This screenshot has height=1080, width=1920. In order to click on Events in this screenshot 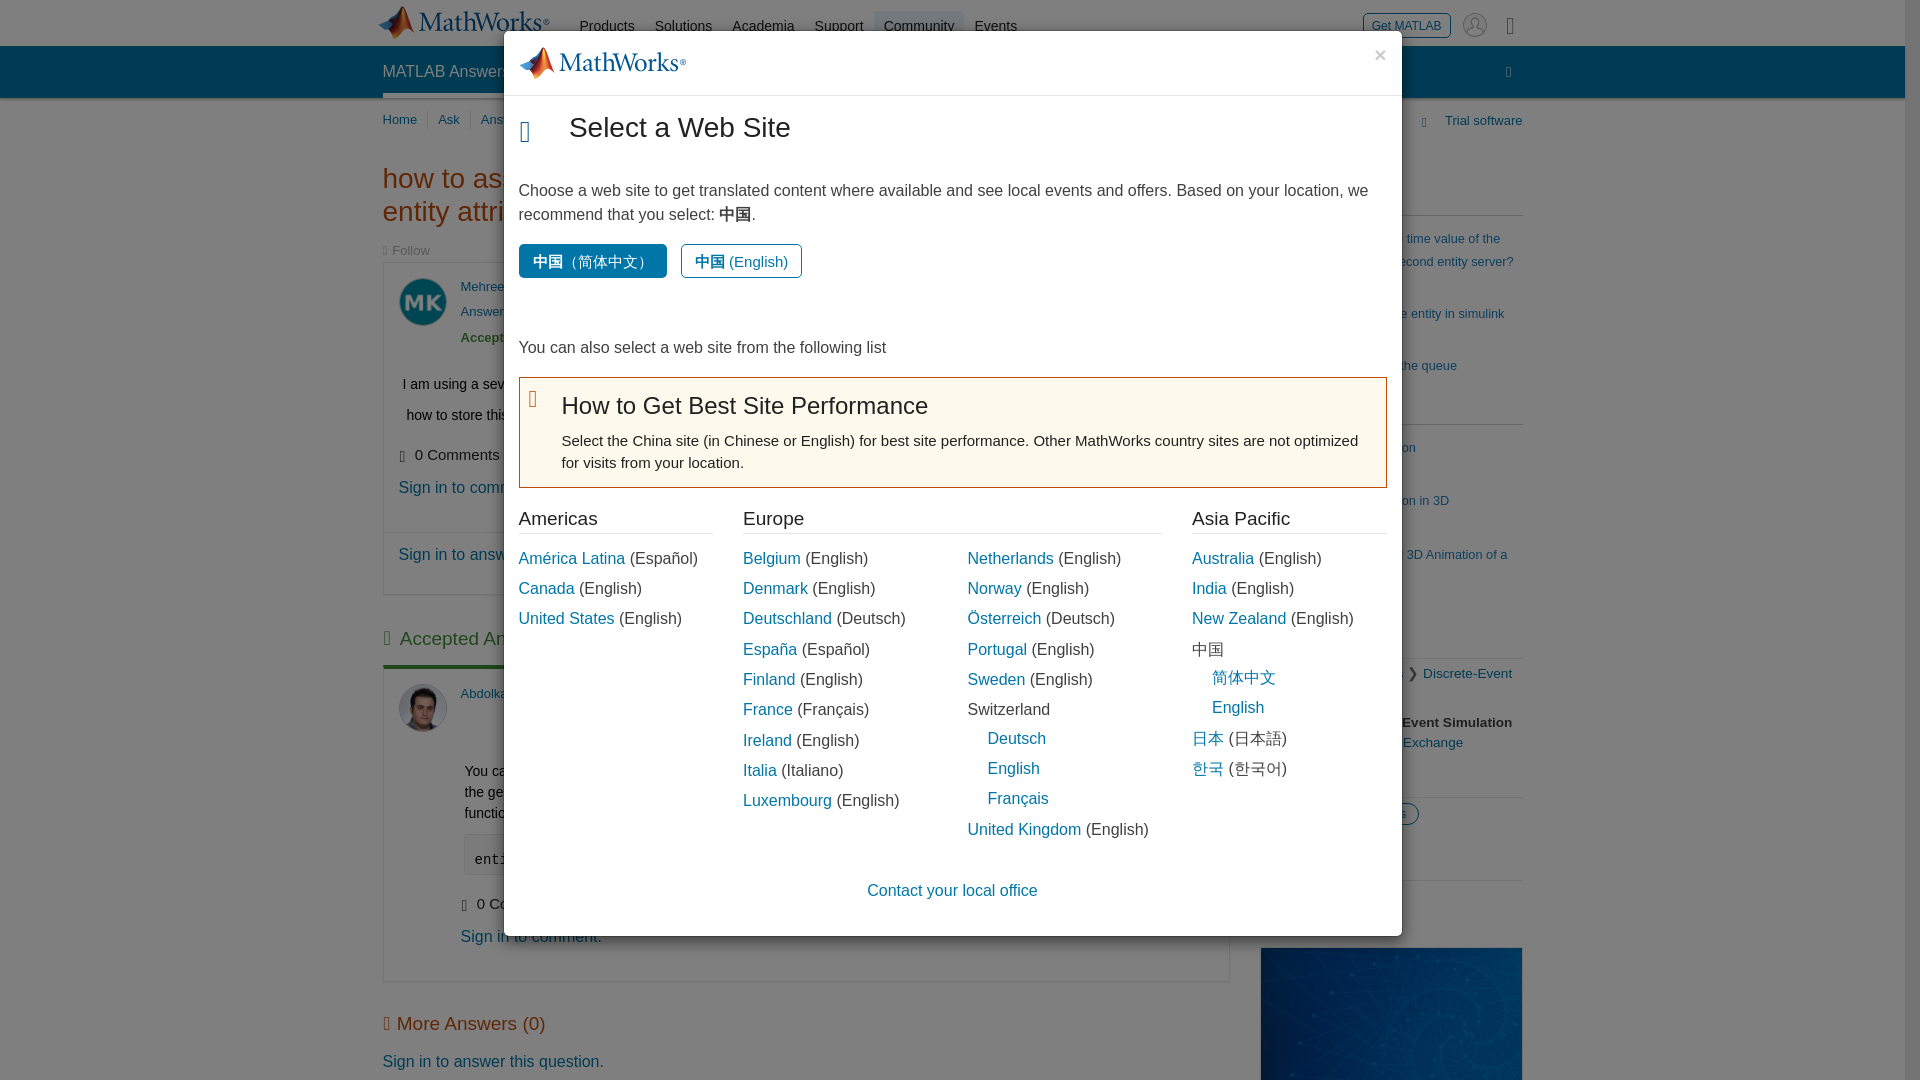, I will do `click(995, 26)`.